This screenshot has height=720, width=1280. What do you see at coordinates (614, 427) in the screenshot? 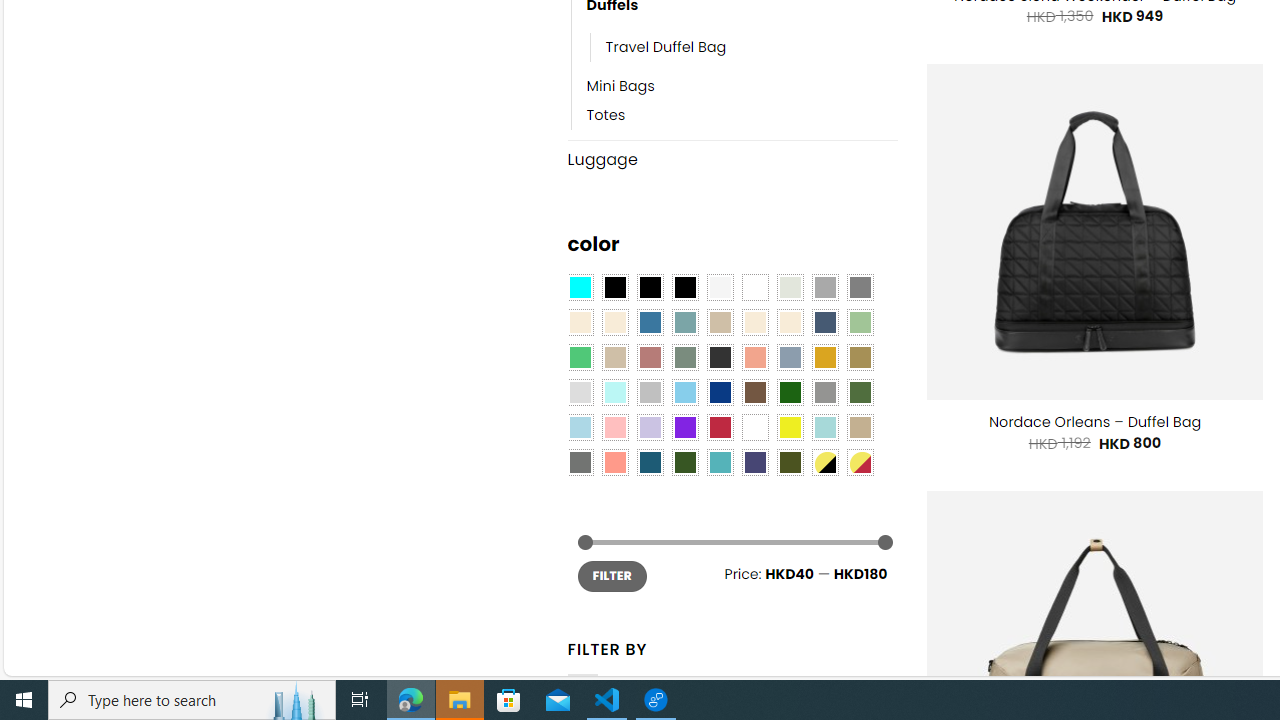
I see `Pink` at bounding box center [614, 427].